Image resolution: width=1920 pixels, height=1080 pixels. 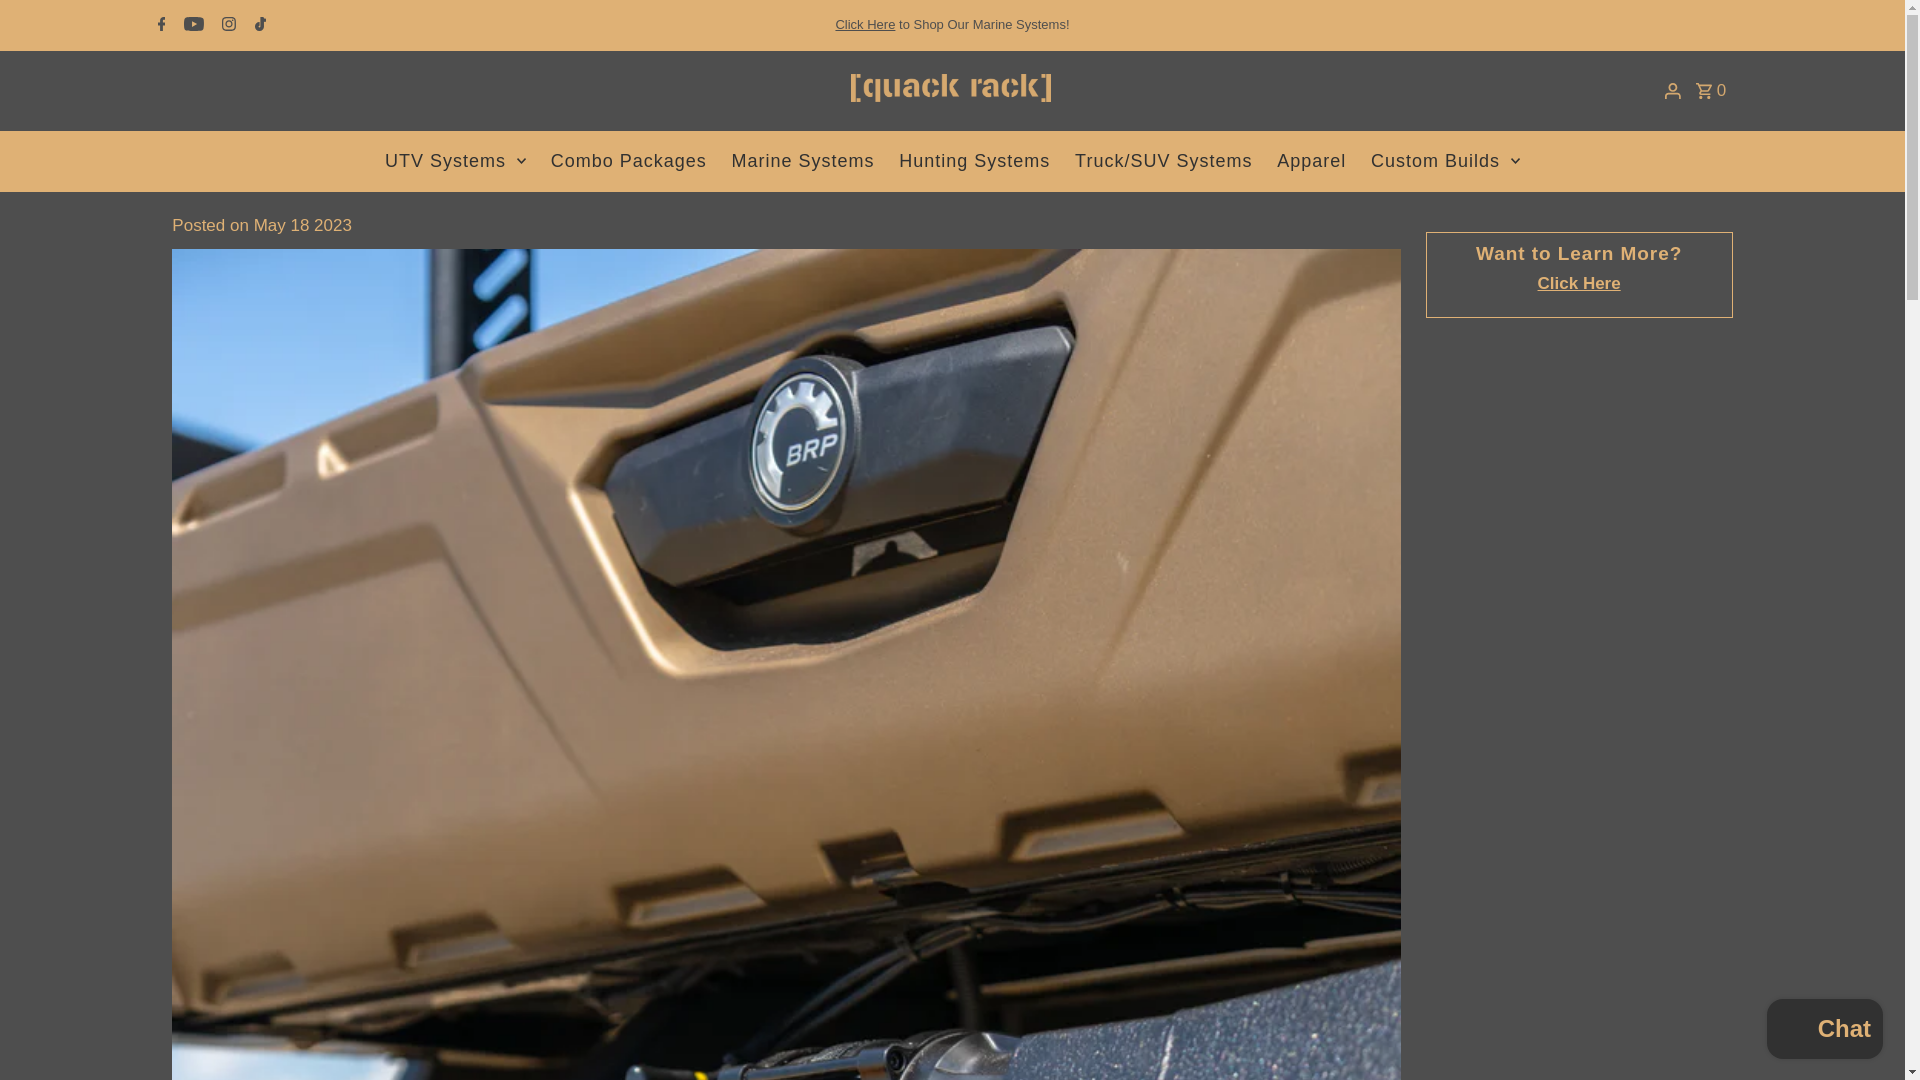 What do you see at coordinates (628, 160) in the screenshot?
I see `Combo Packages` at bounding box center [628, 160].